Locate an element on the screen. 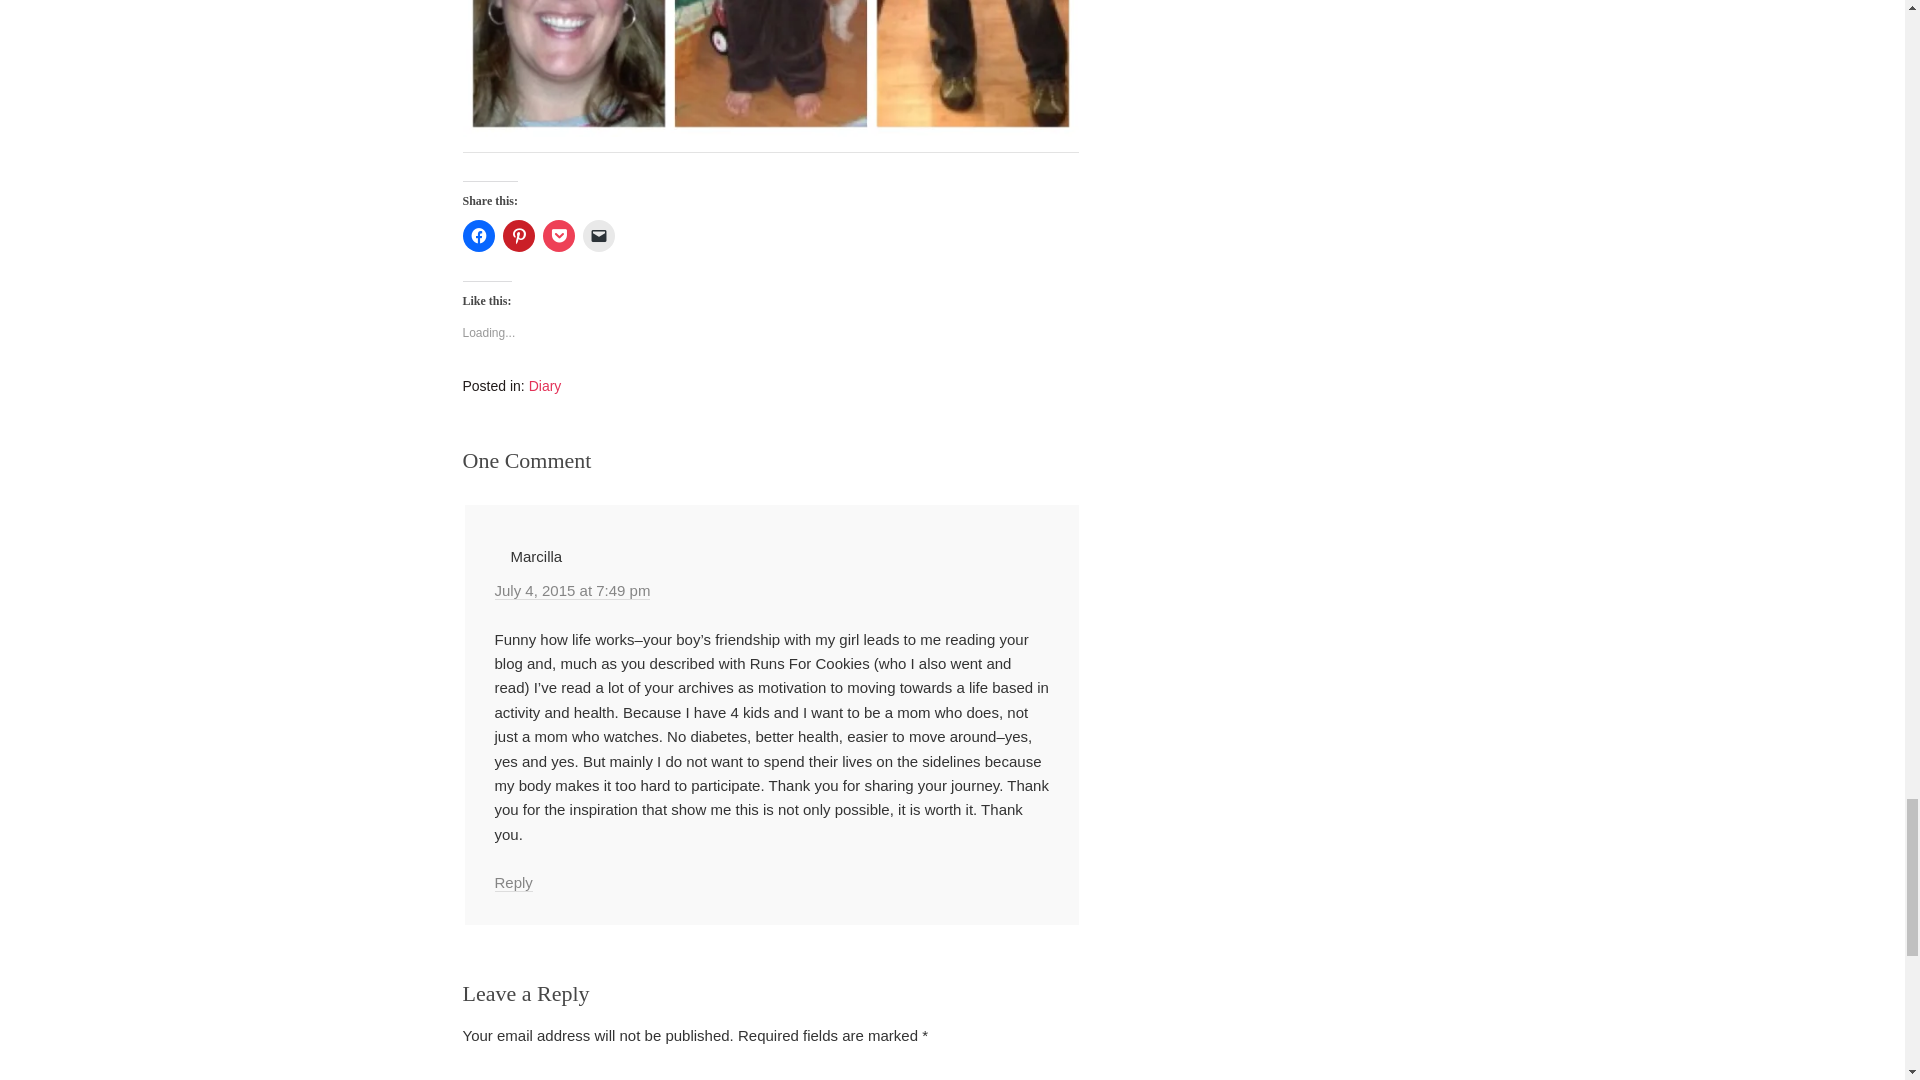  July 4, 2015 at 7:49 pm is located at coordinates (572, 591).